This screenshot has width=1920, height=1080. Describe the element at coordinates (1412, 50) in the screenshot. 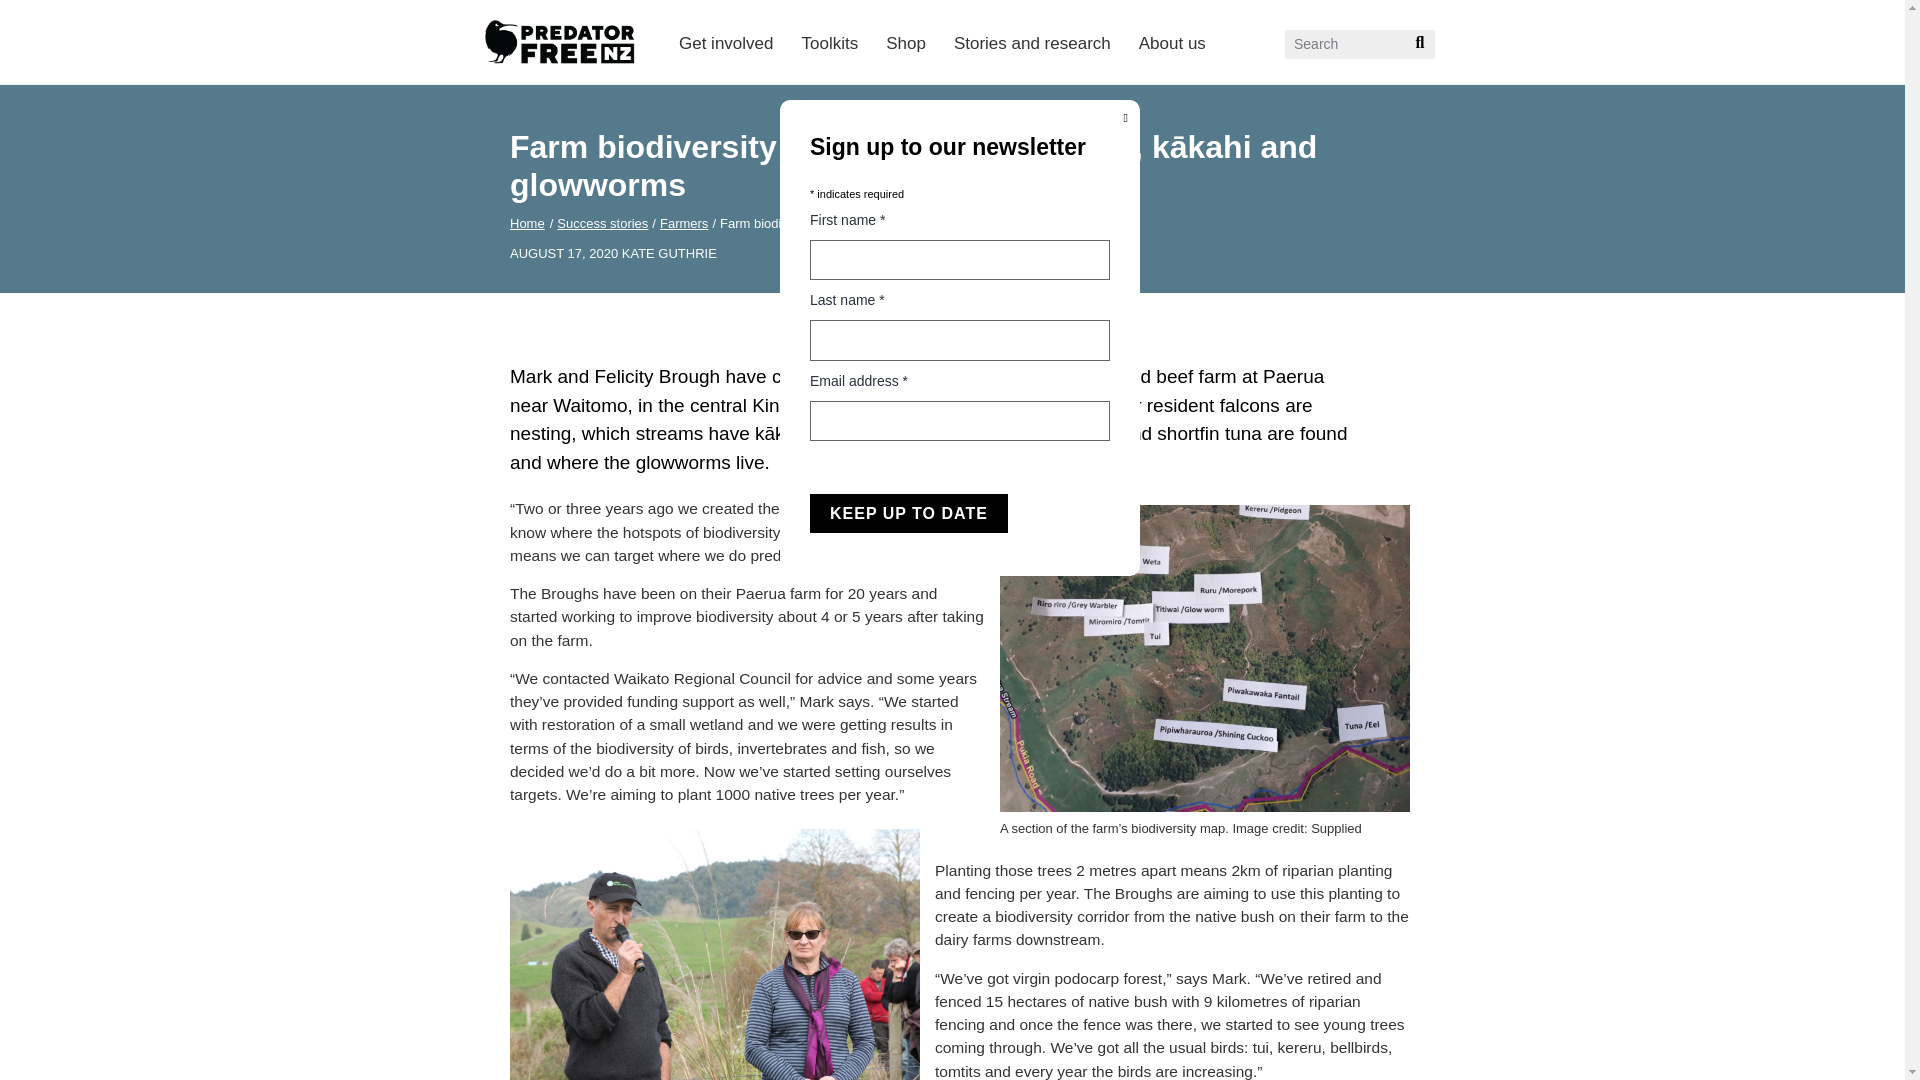

I see `Search` at that location.